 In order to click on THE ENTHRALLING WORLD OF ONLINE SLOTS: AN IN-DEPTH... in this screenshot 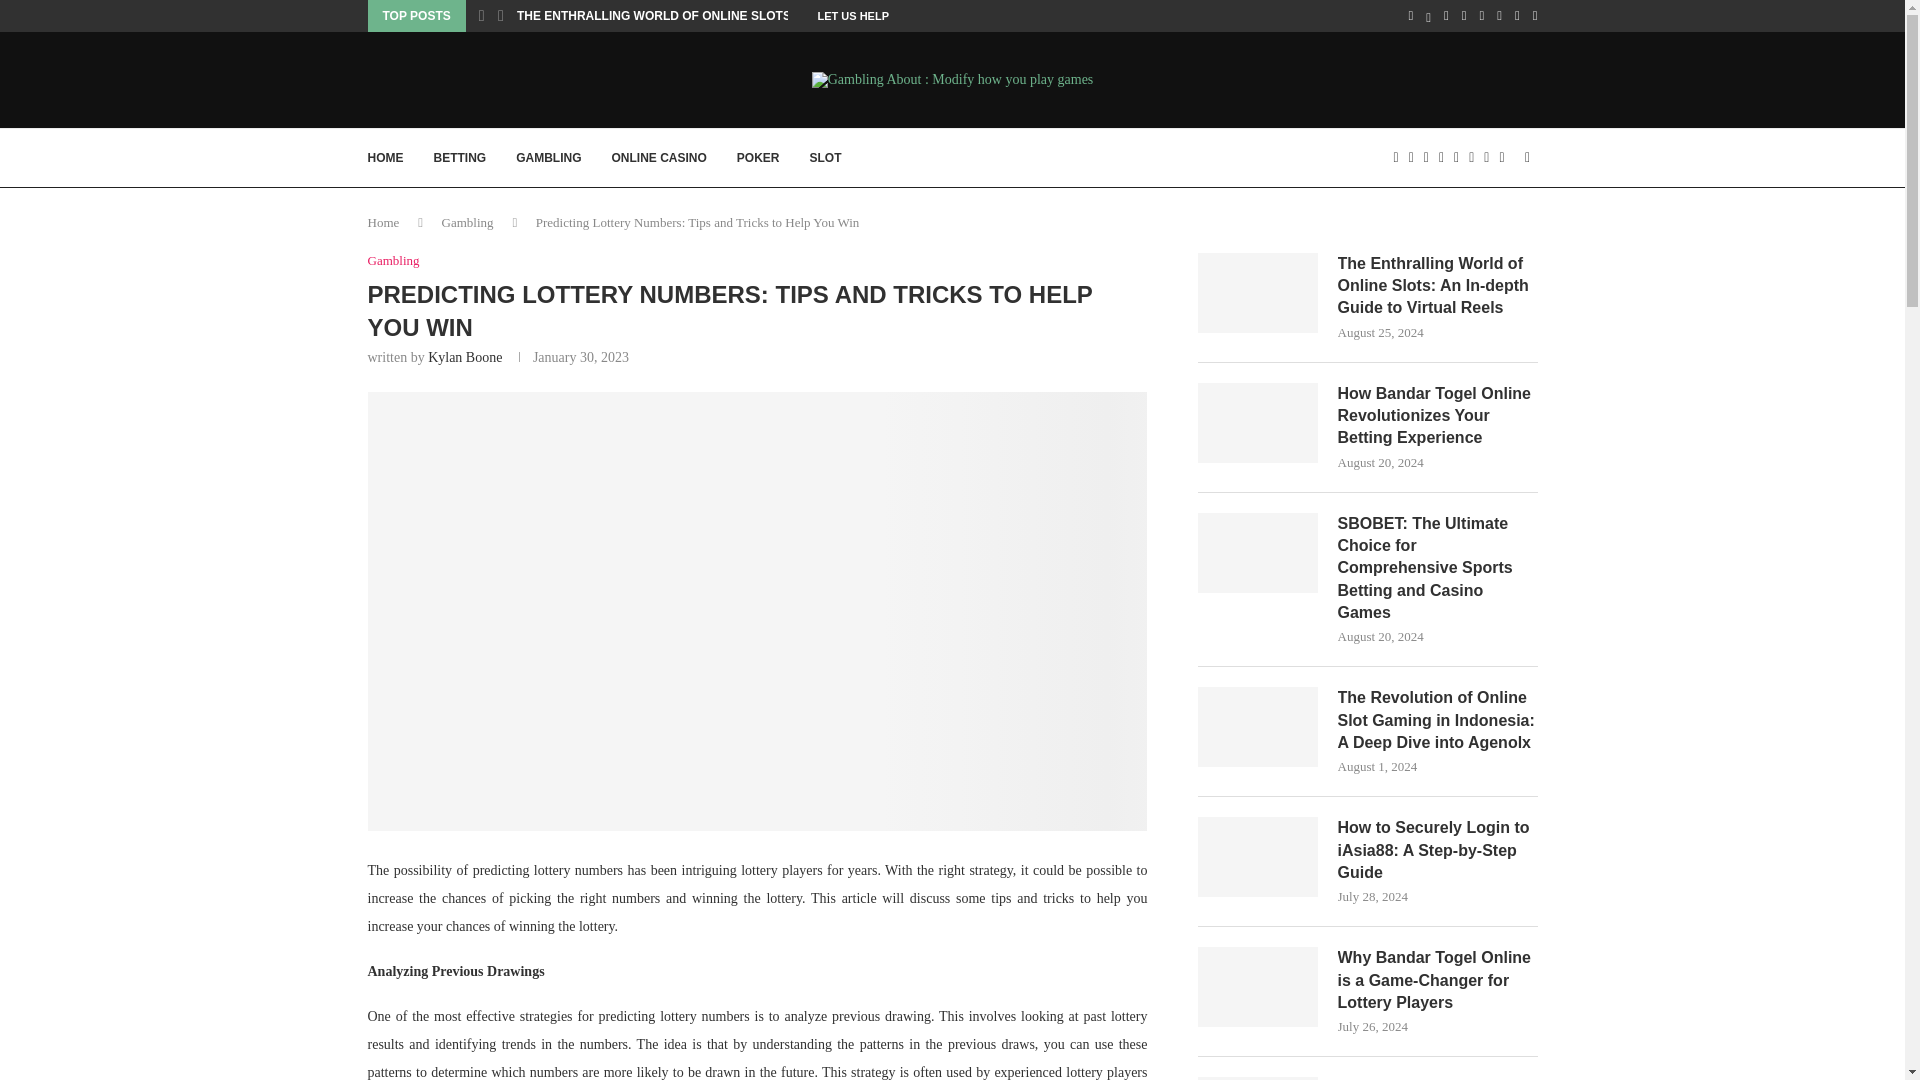, I will do `click(700, 16)`.